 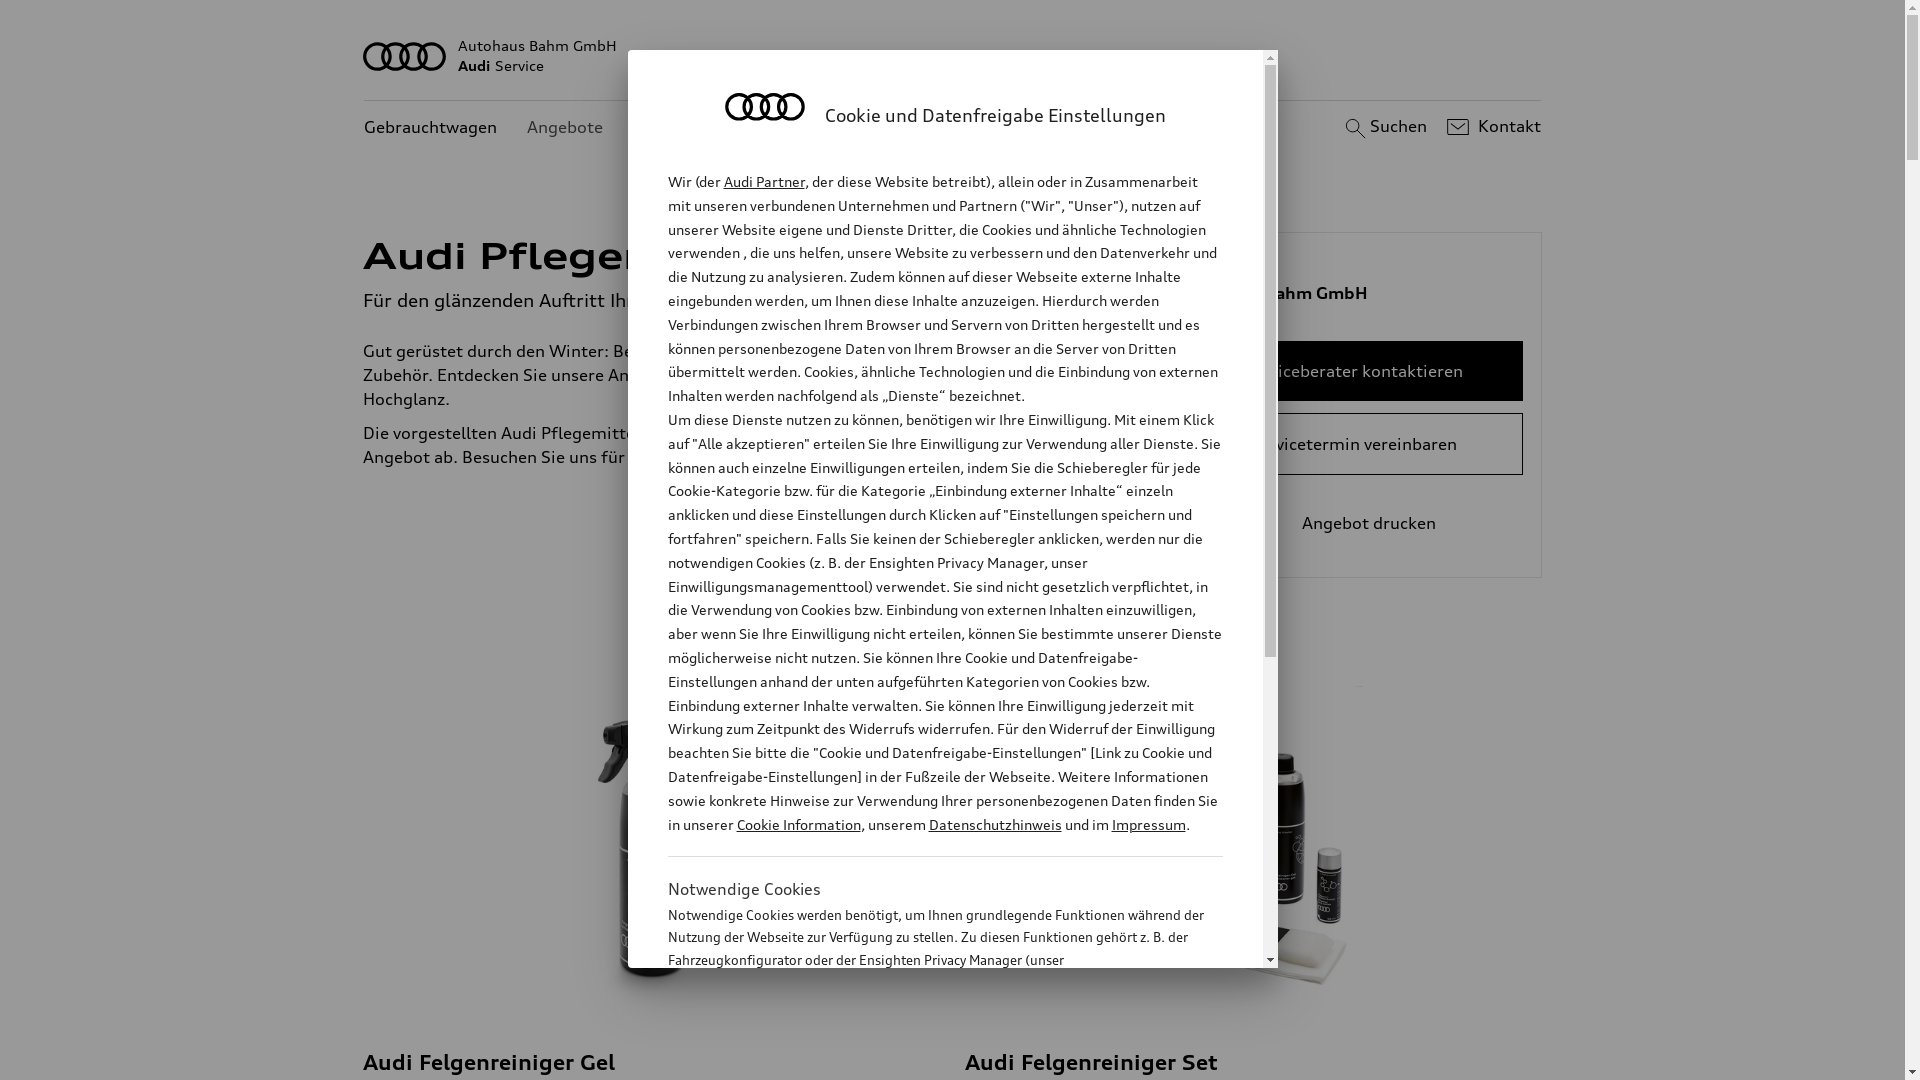 I want to click on Serviceberater kontaktieren, so click(x=1354, y=371).